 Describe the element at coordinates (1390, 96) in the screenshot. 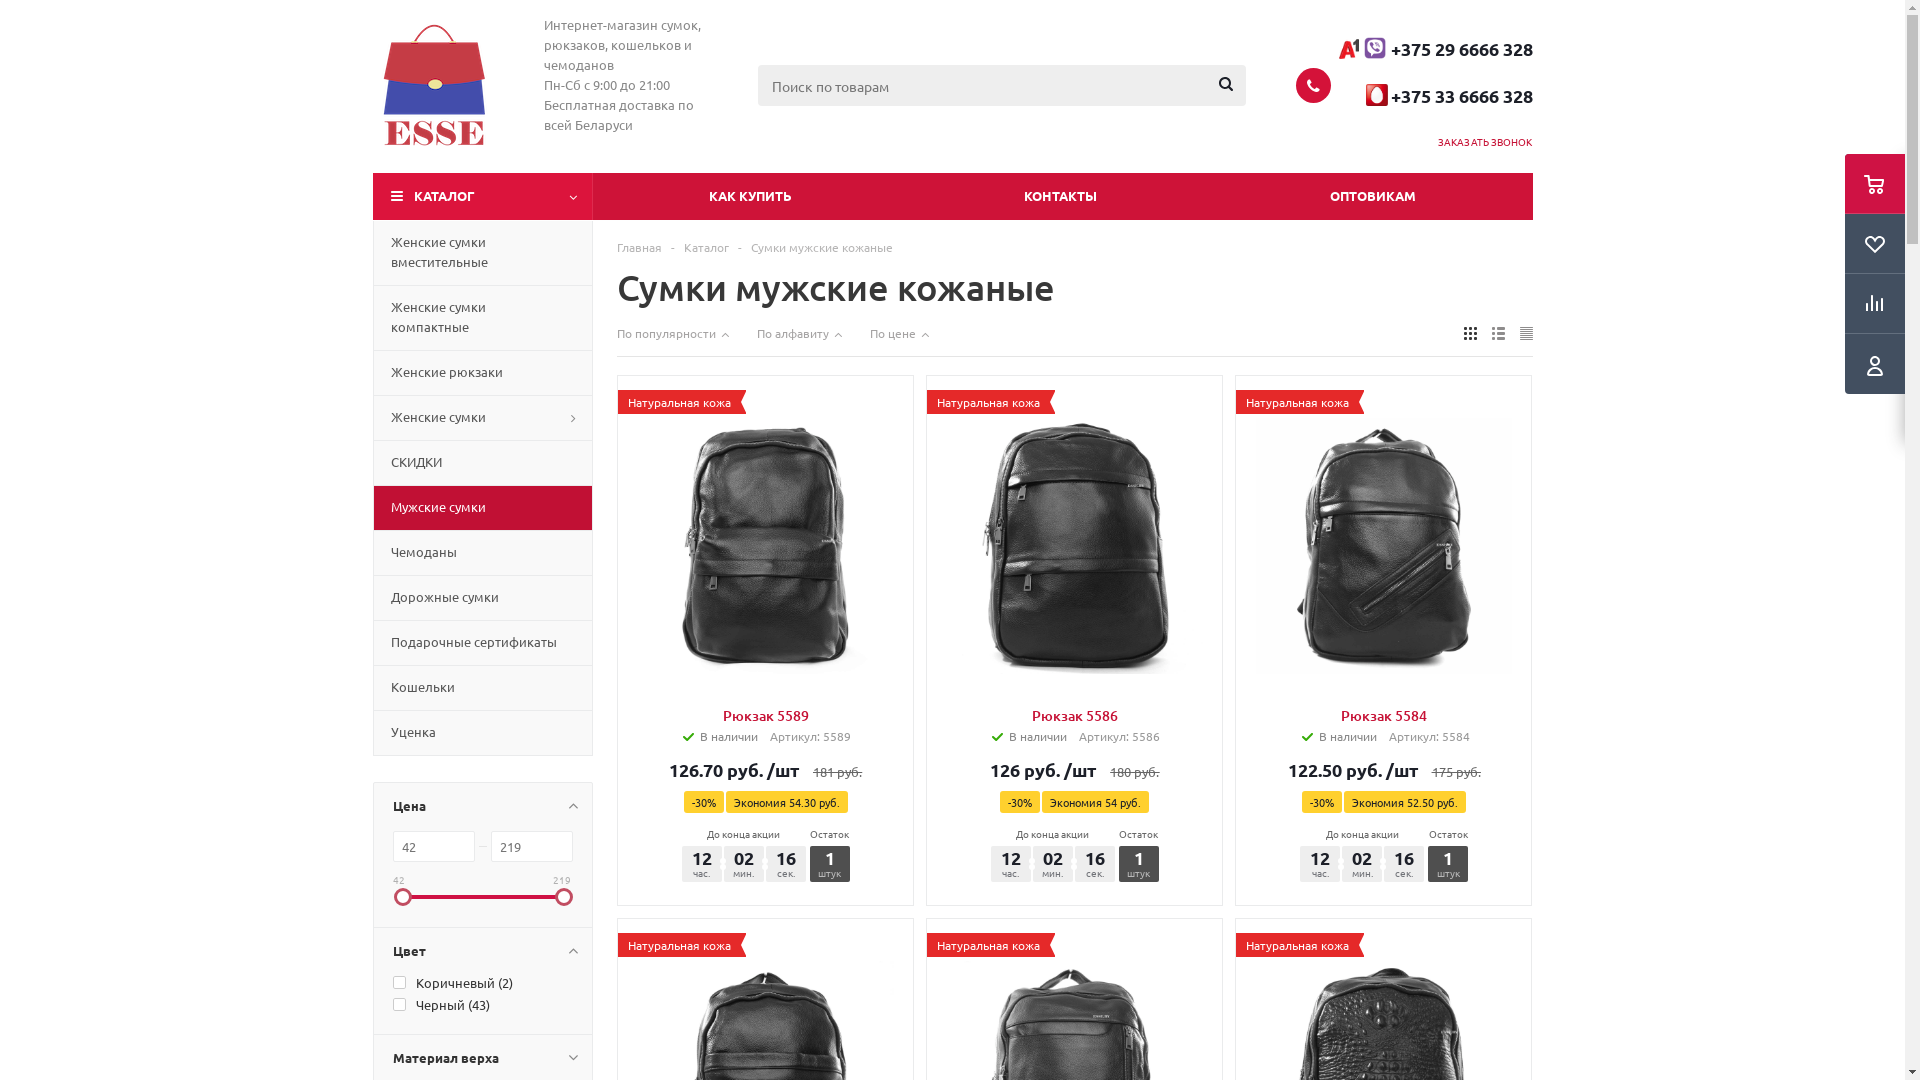

I see ` ` at that location.